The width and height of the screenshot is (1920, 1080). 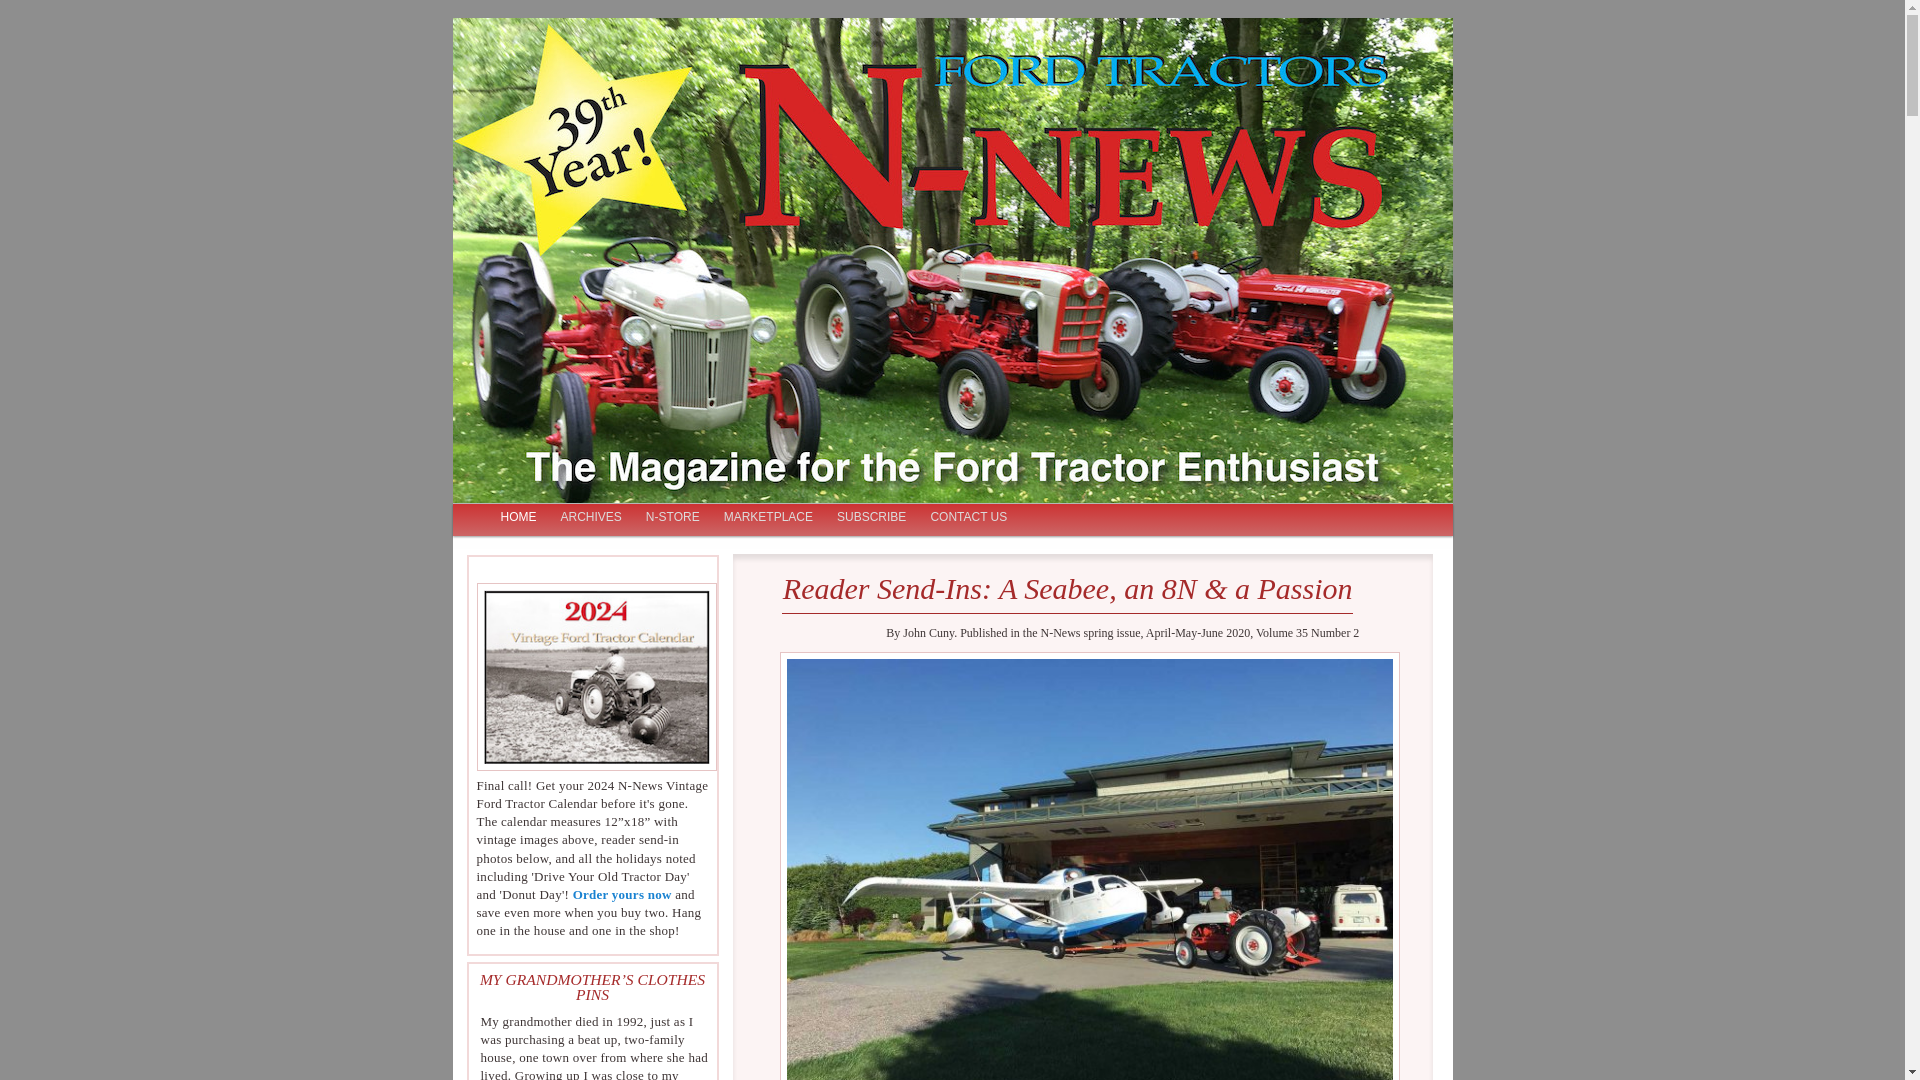 What do you see at coordinates (768, 518) in the screenshot?
I see `MARKETPLACE` at bounding box center [768, 518].